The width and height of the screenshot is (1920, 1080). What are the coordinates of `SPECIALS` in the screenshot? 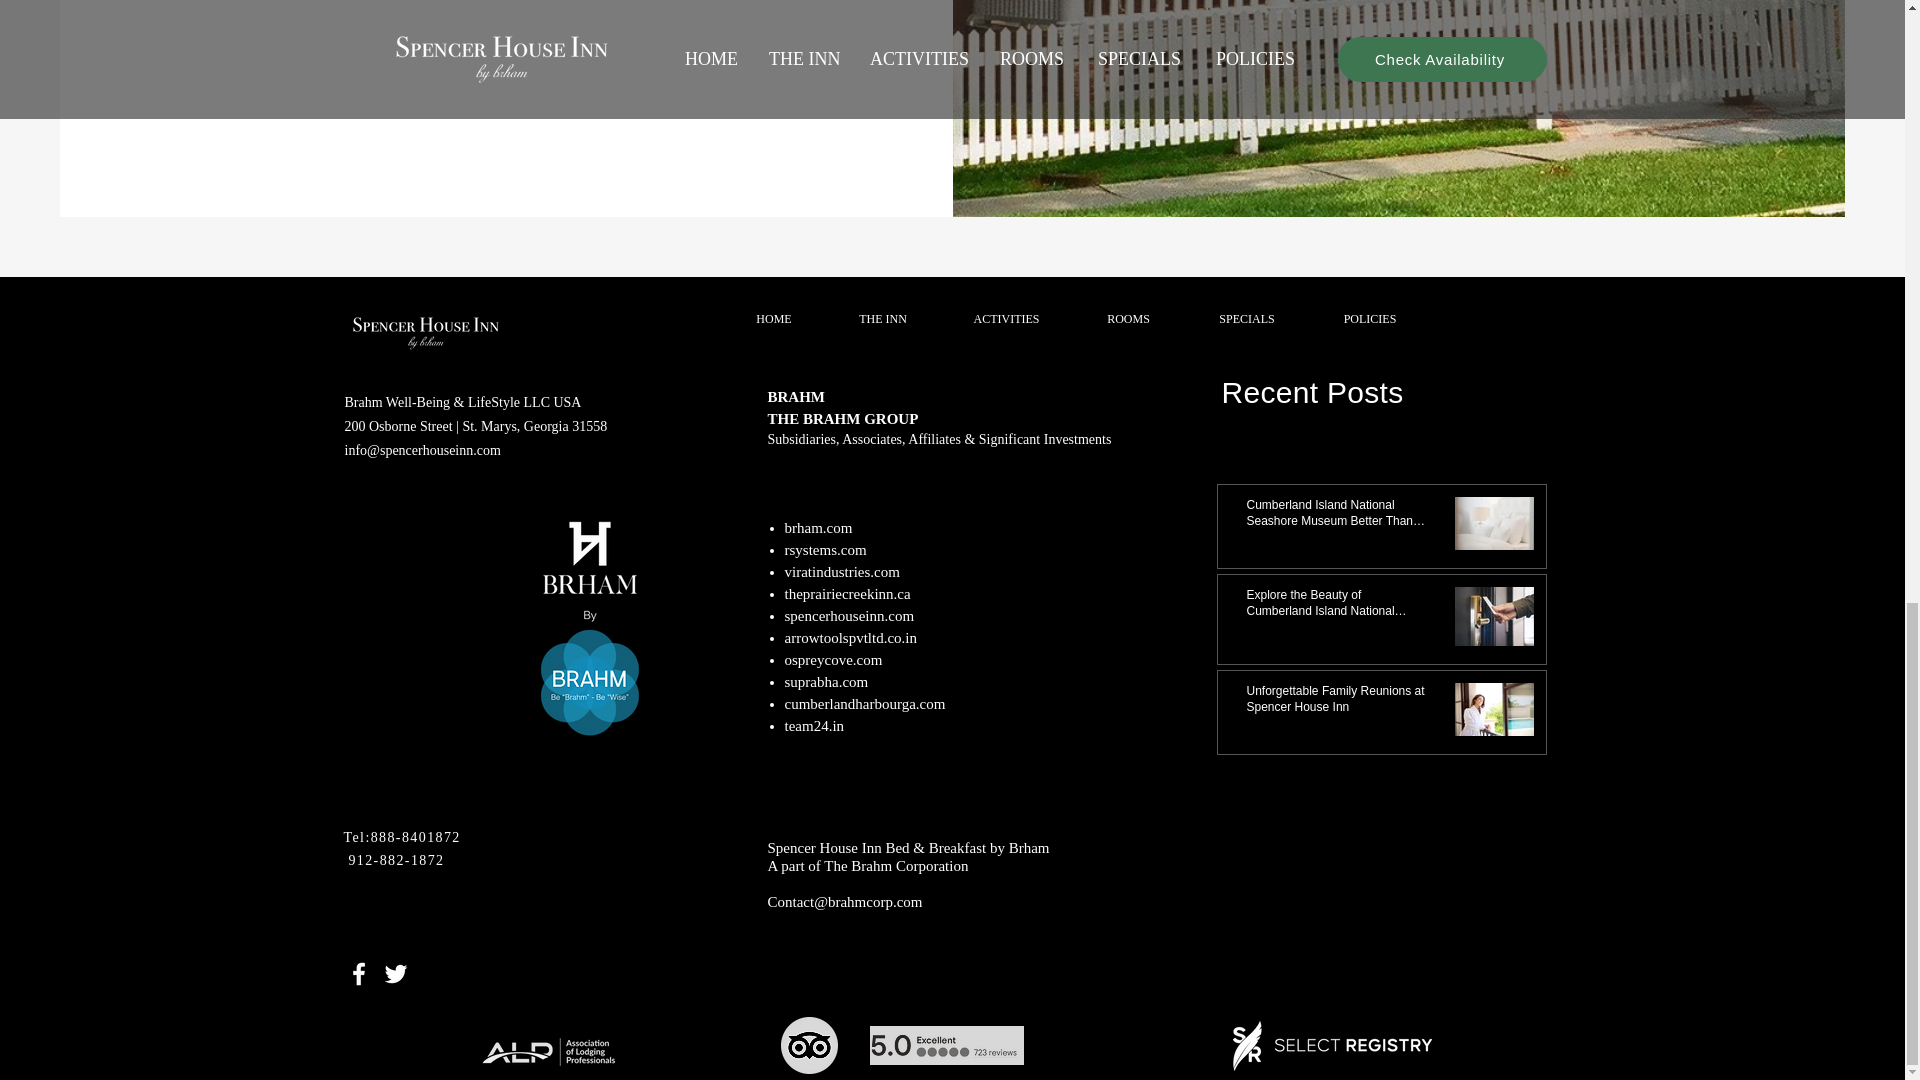 It's located at (1246, 318).